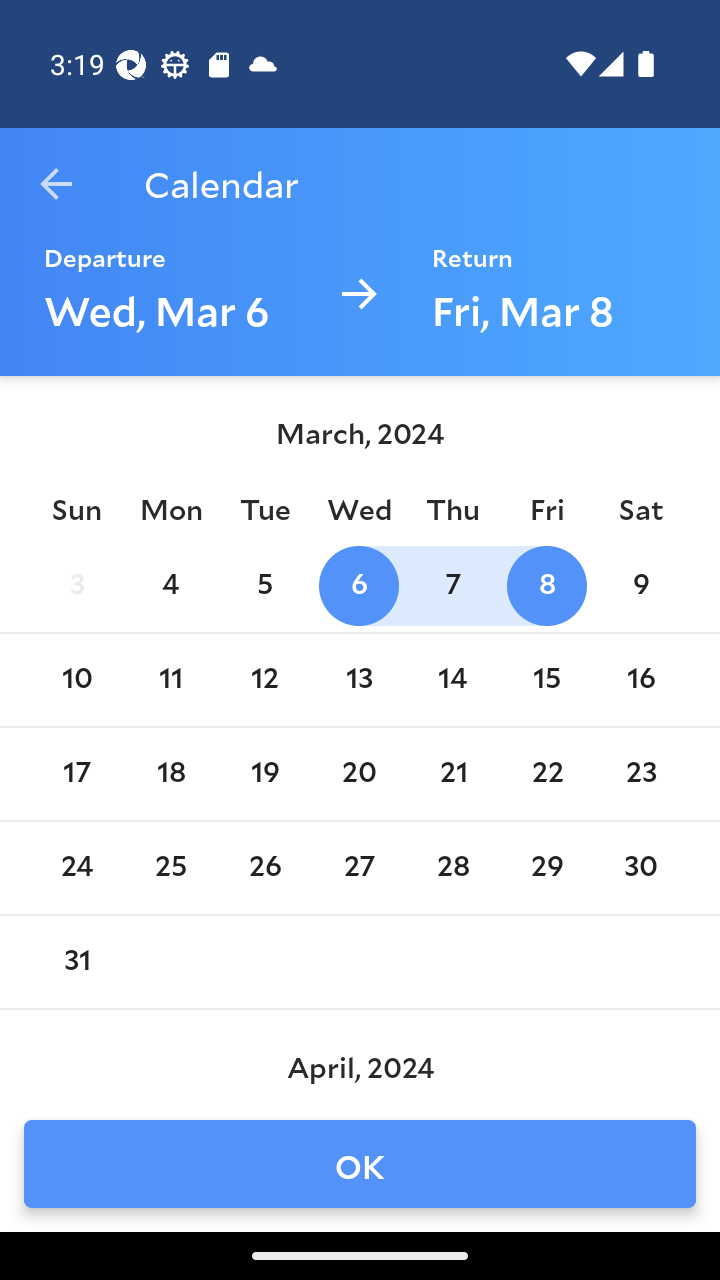  Describe the element at coordinates (641, 680) in the screenshot. I see `16` at that location.